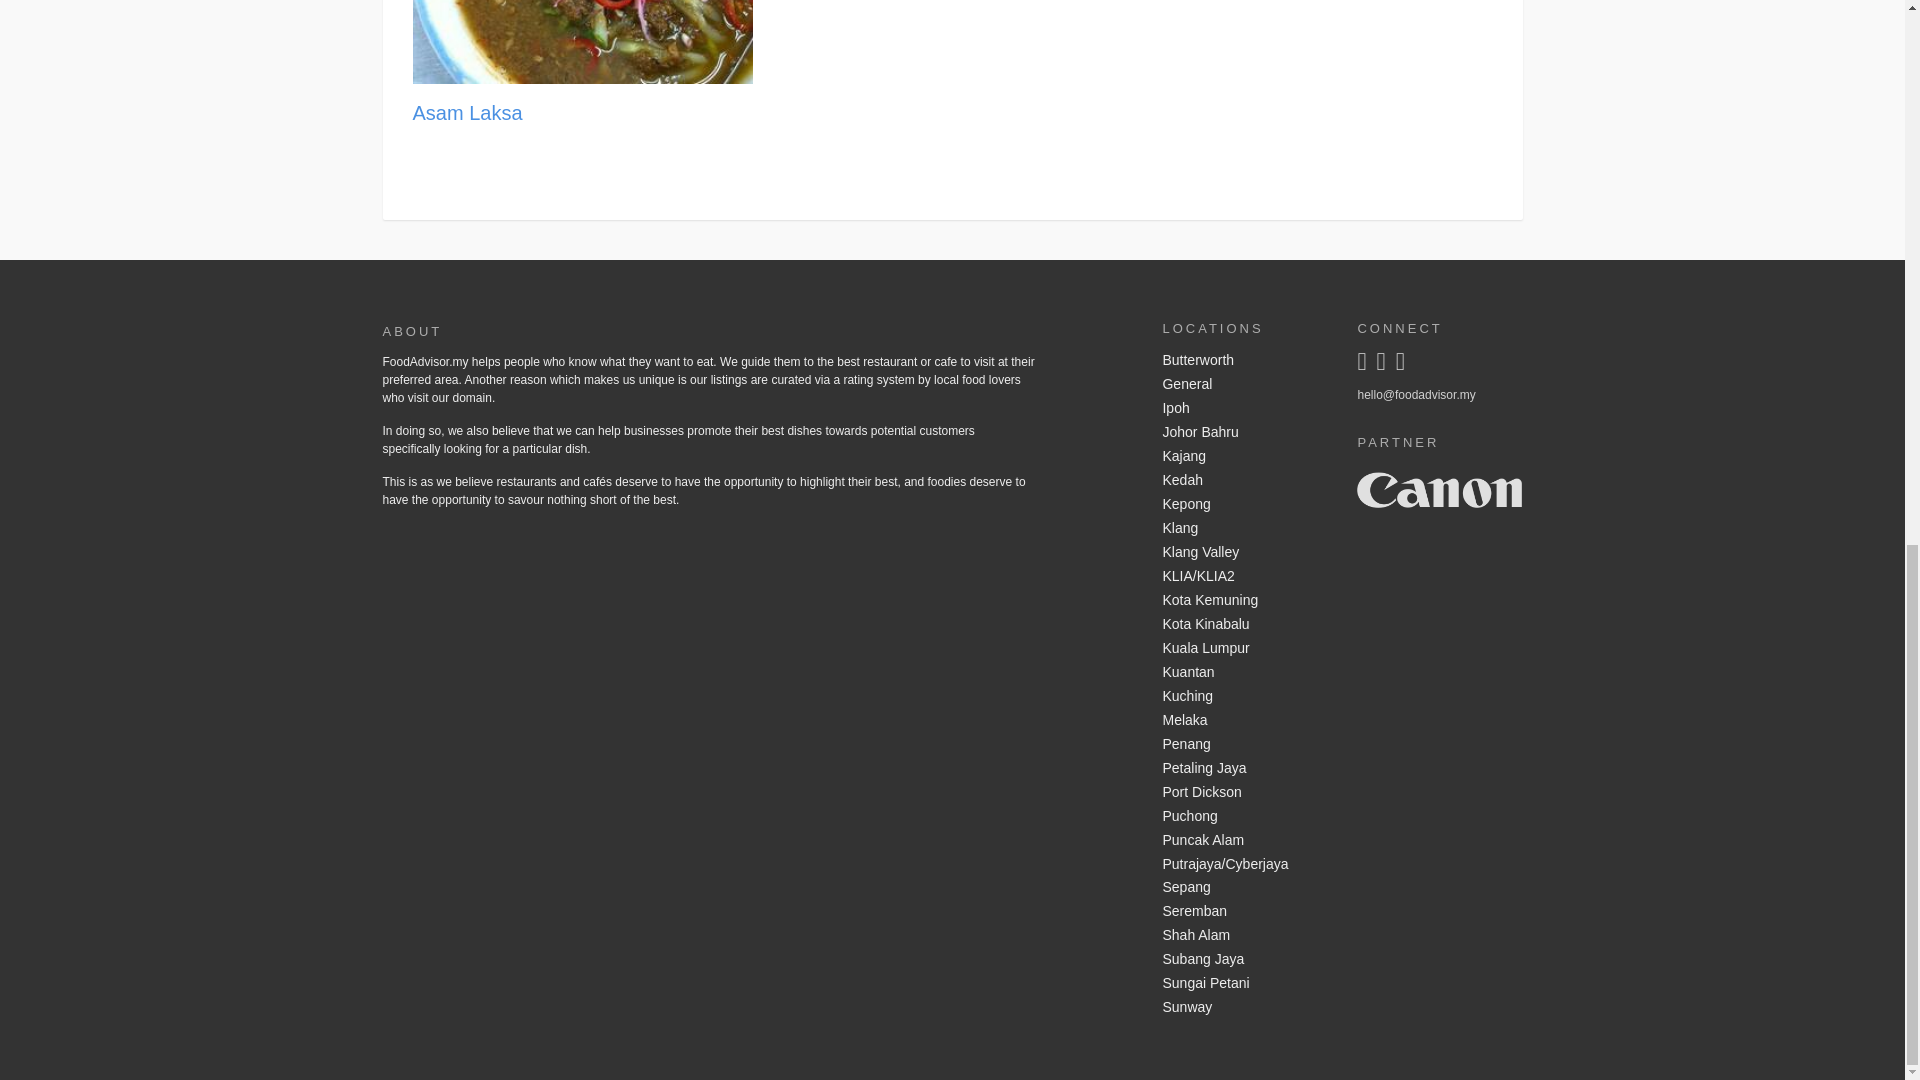 The image size is (1920, 1080). Describe the element at coordinates (1244, 480) in the screenshot. I see `Kedah` at that location.